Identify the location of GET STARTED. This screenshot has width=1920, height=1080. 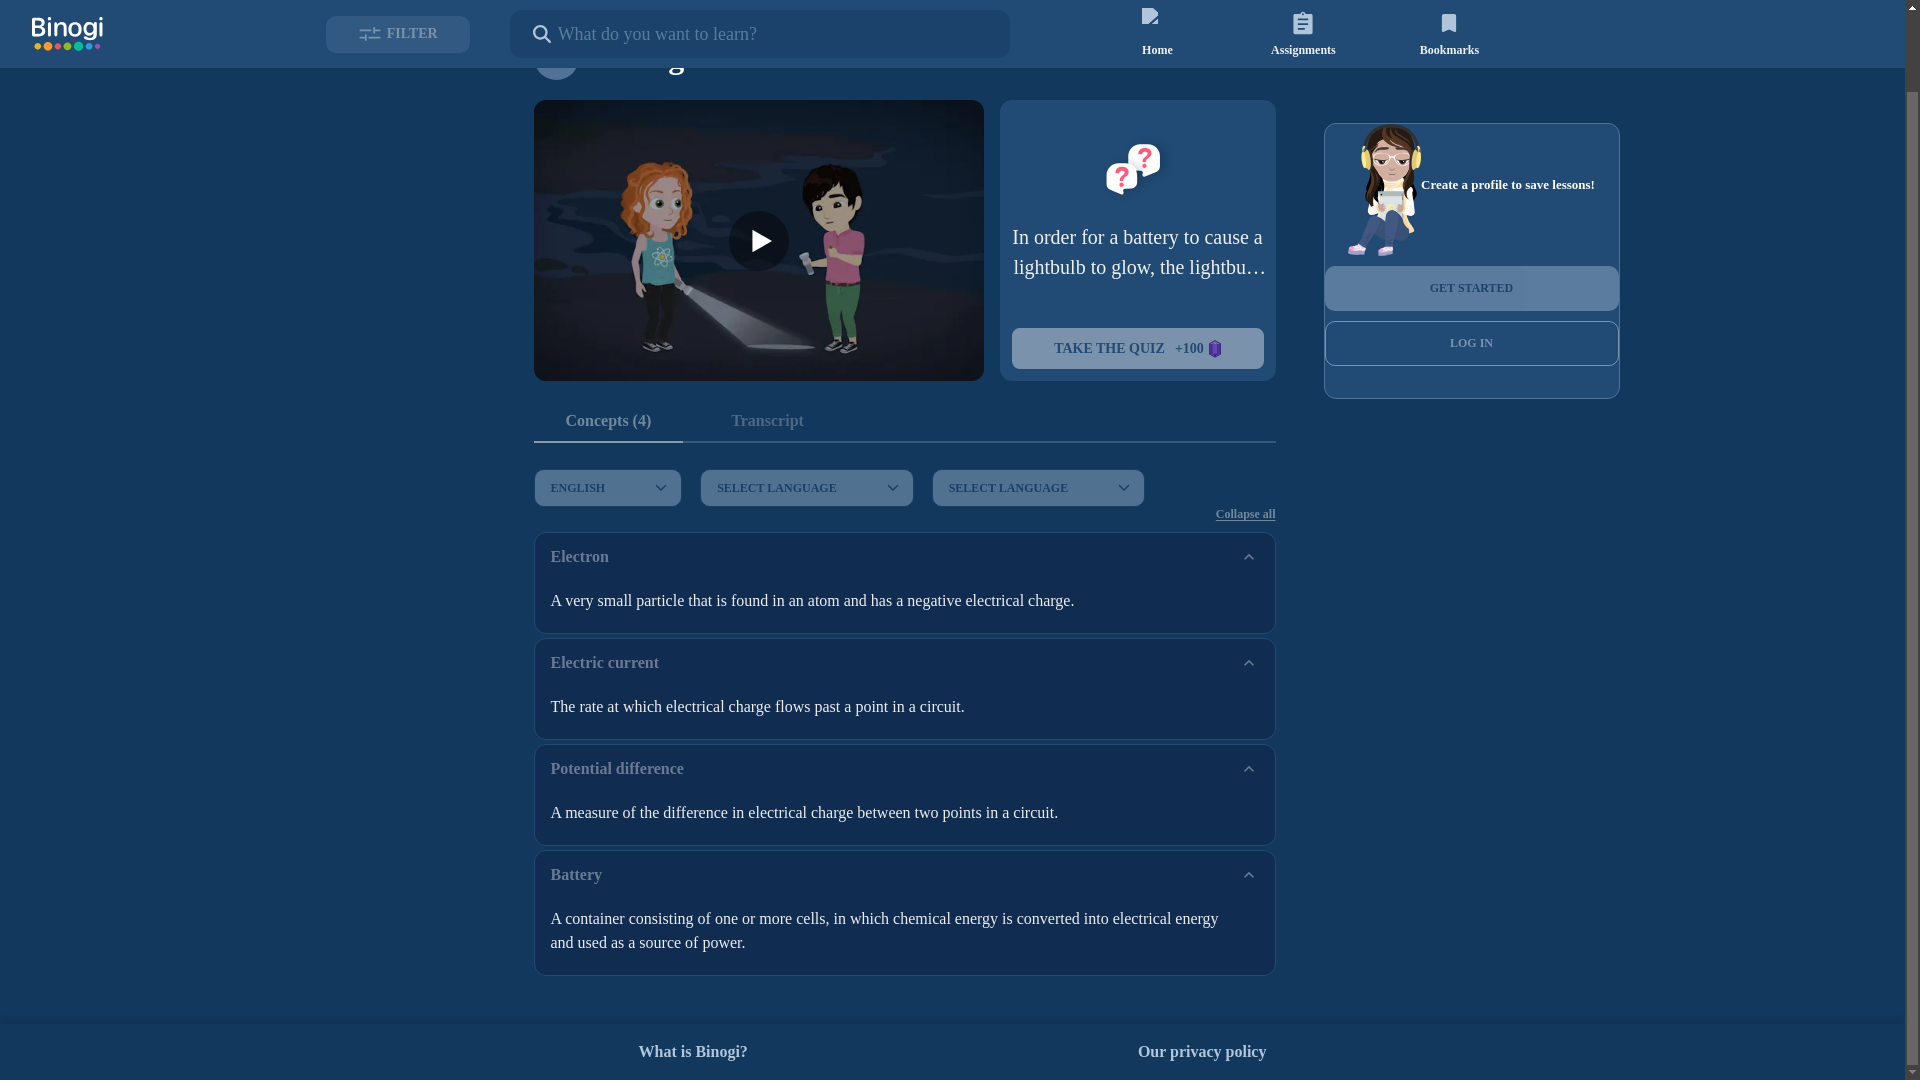
(1471, 288).